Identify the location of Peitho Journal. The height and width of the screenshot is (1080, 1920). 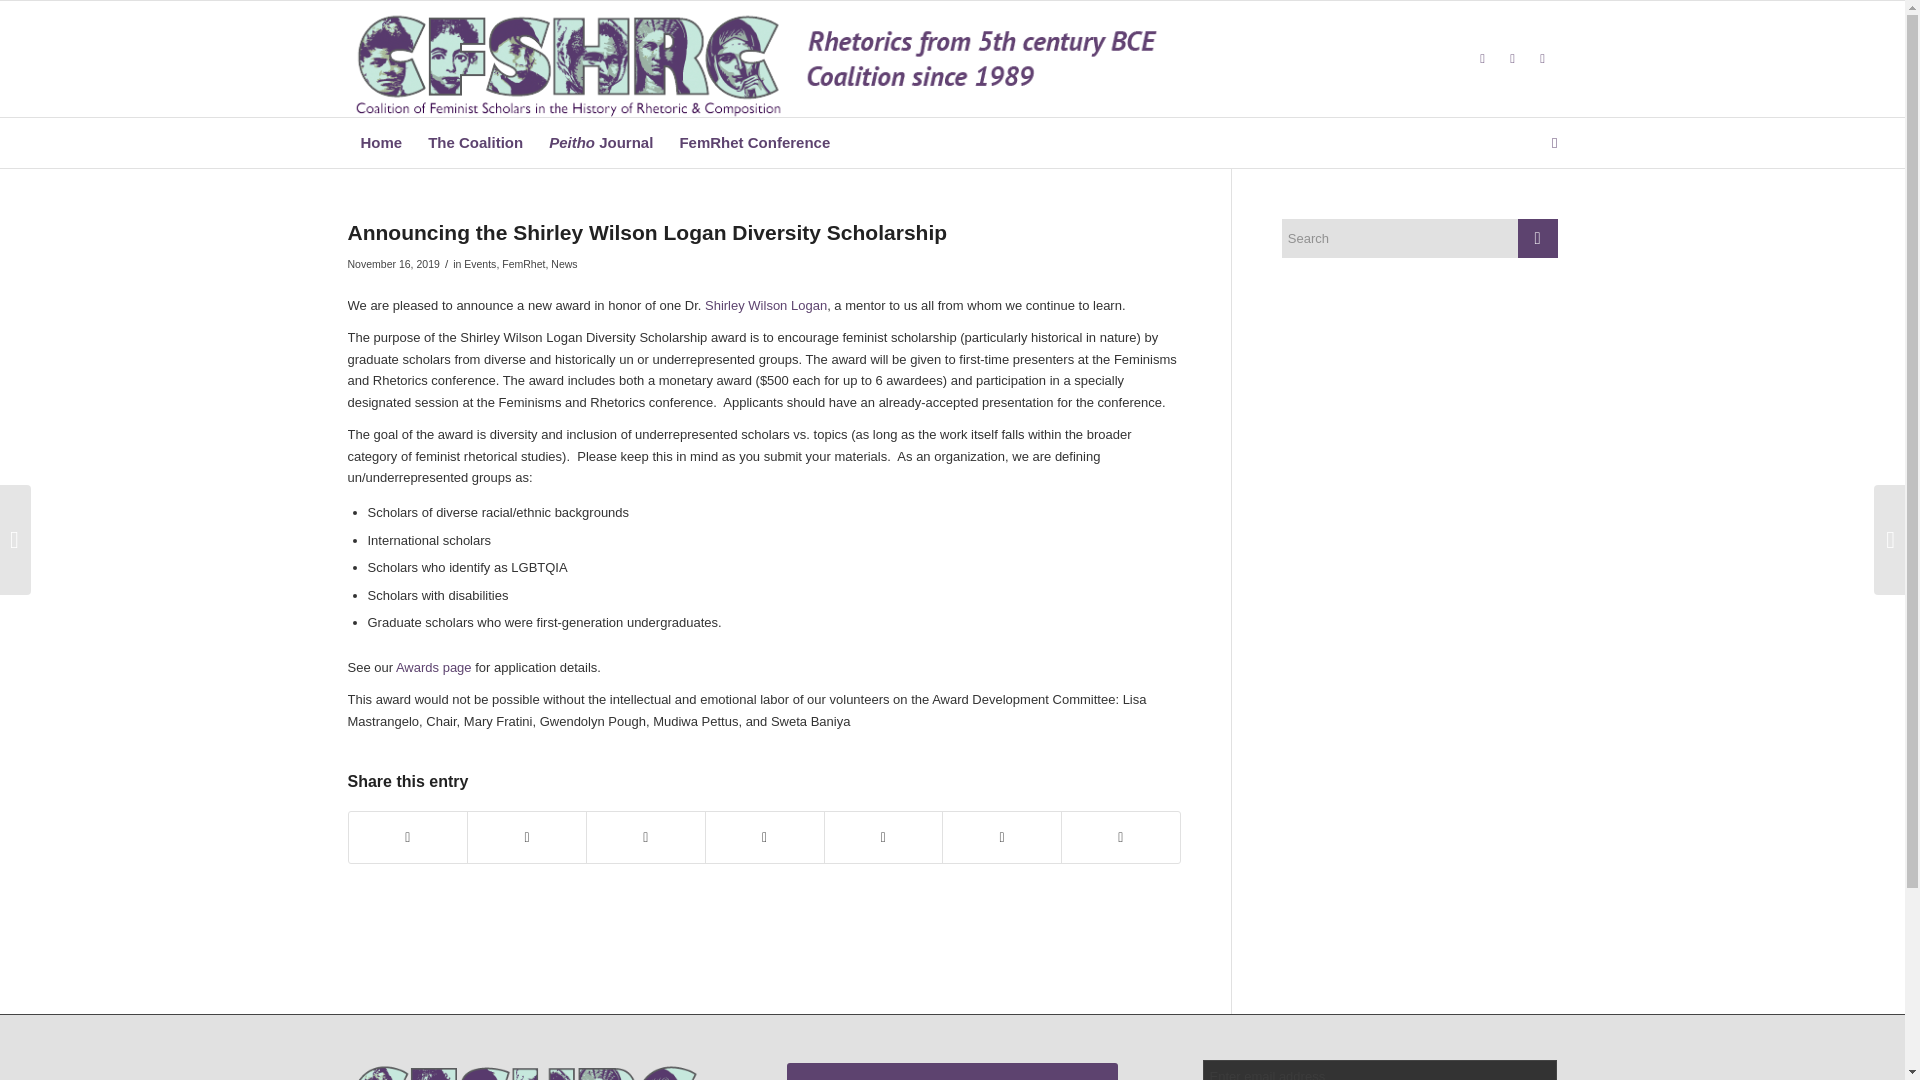
(600, 142).